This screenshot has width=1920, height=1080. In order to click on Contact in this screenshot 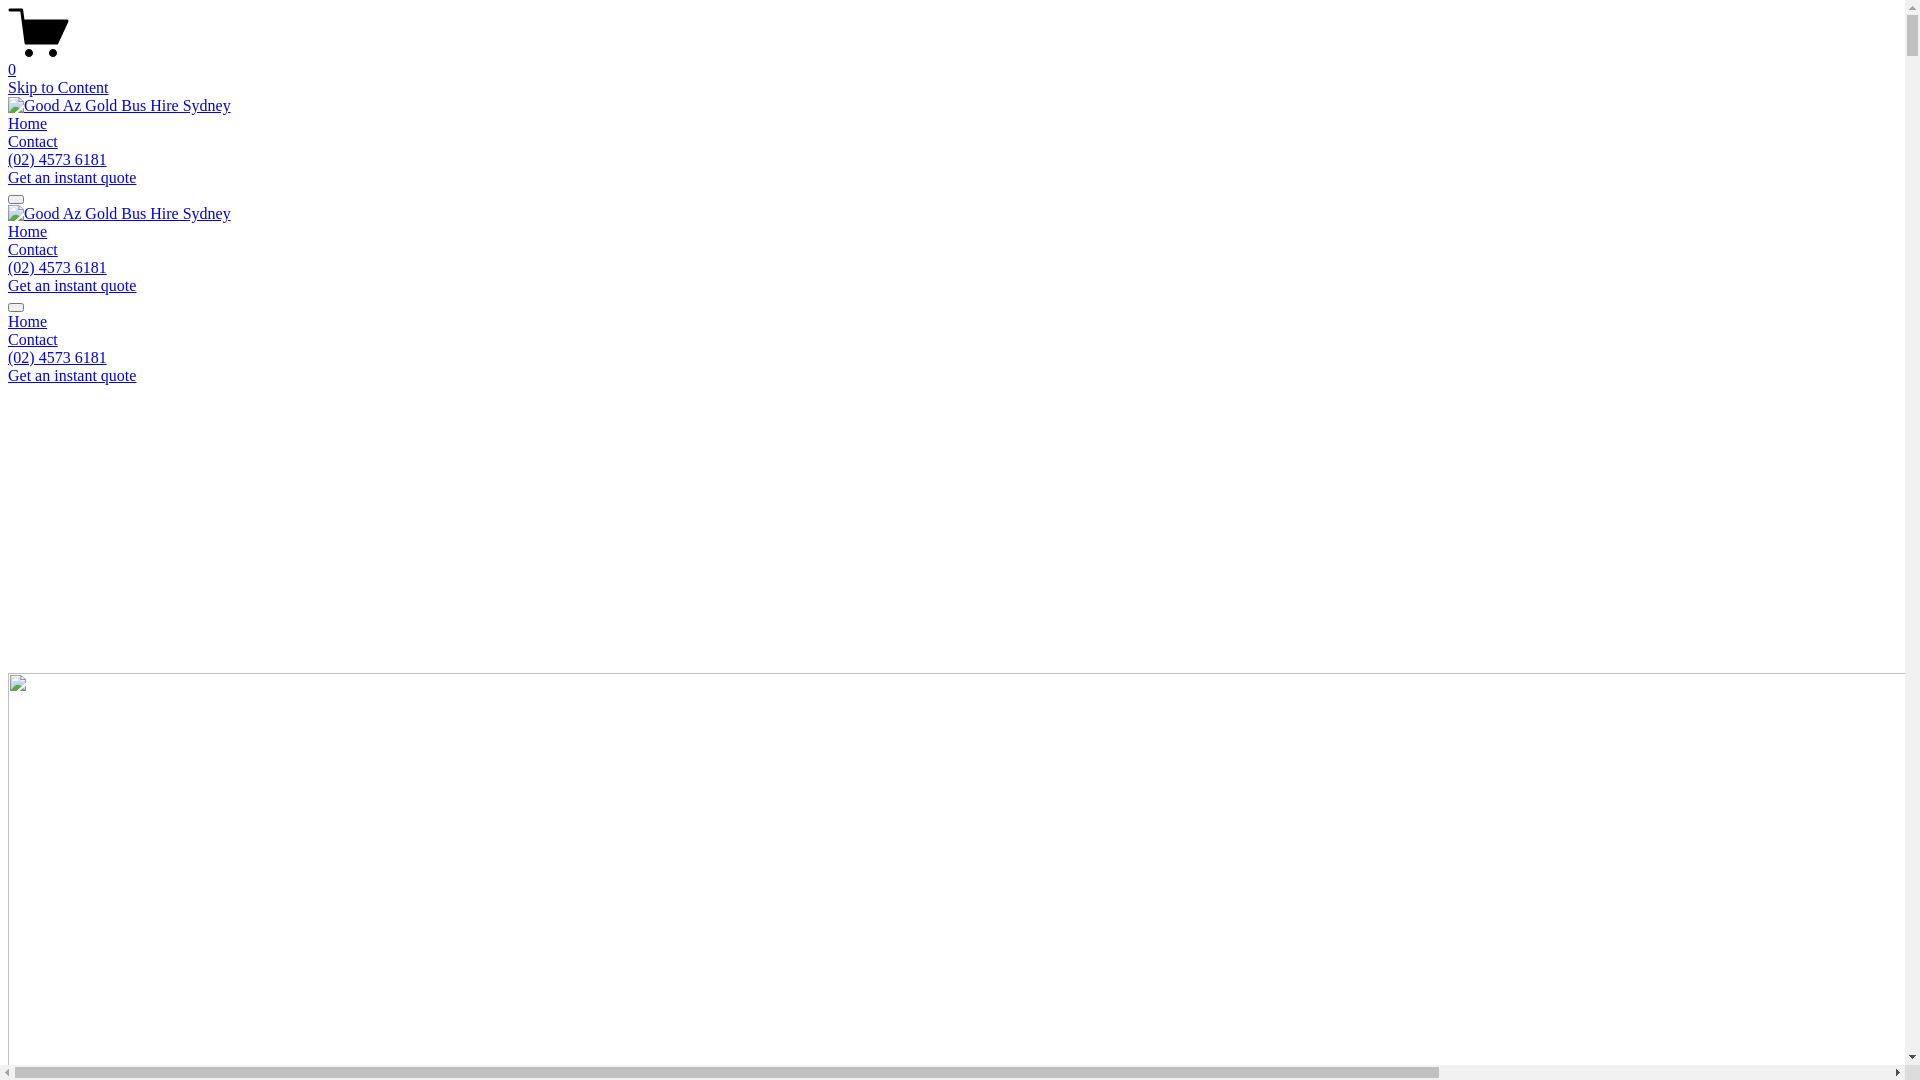, I will do `click(33, 250)`.